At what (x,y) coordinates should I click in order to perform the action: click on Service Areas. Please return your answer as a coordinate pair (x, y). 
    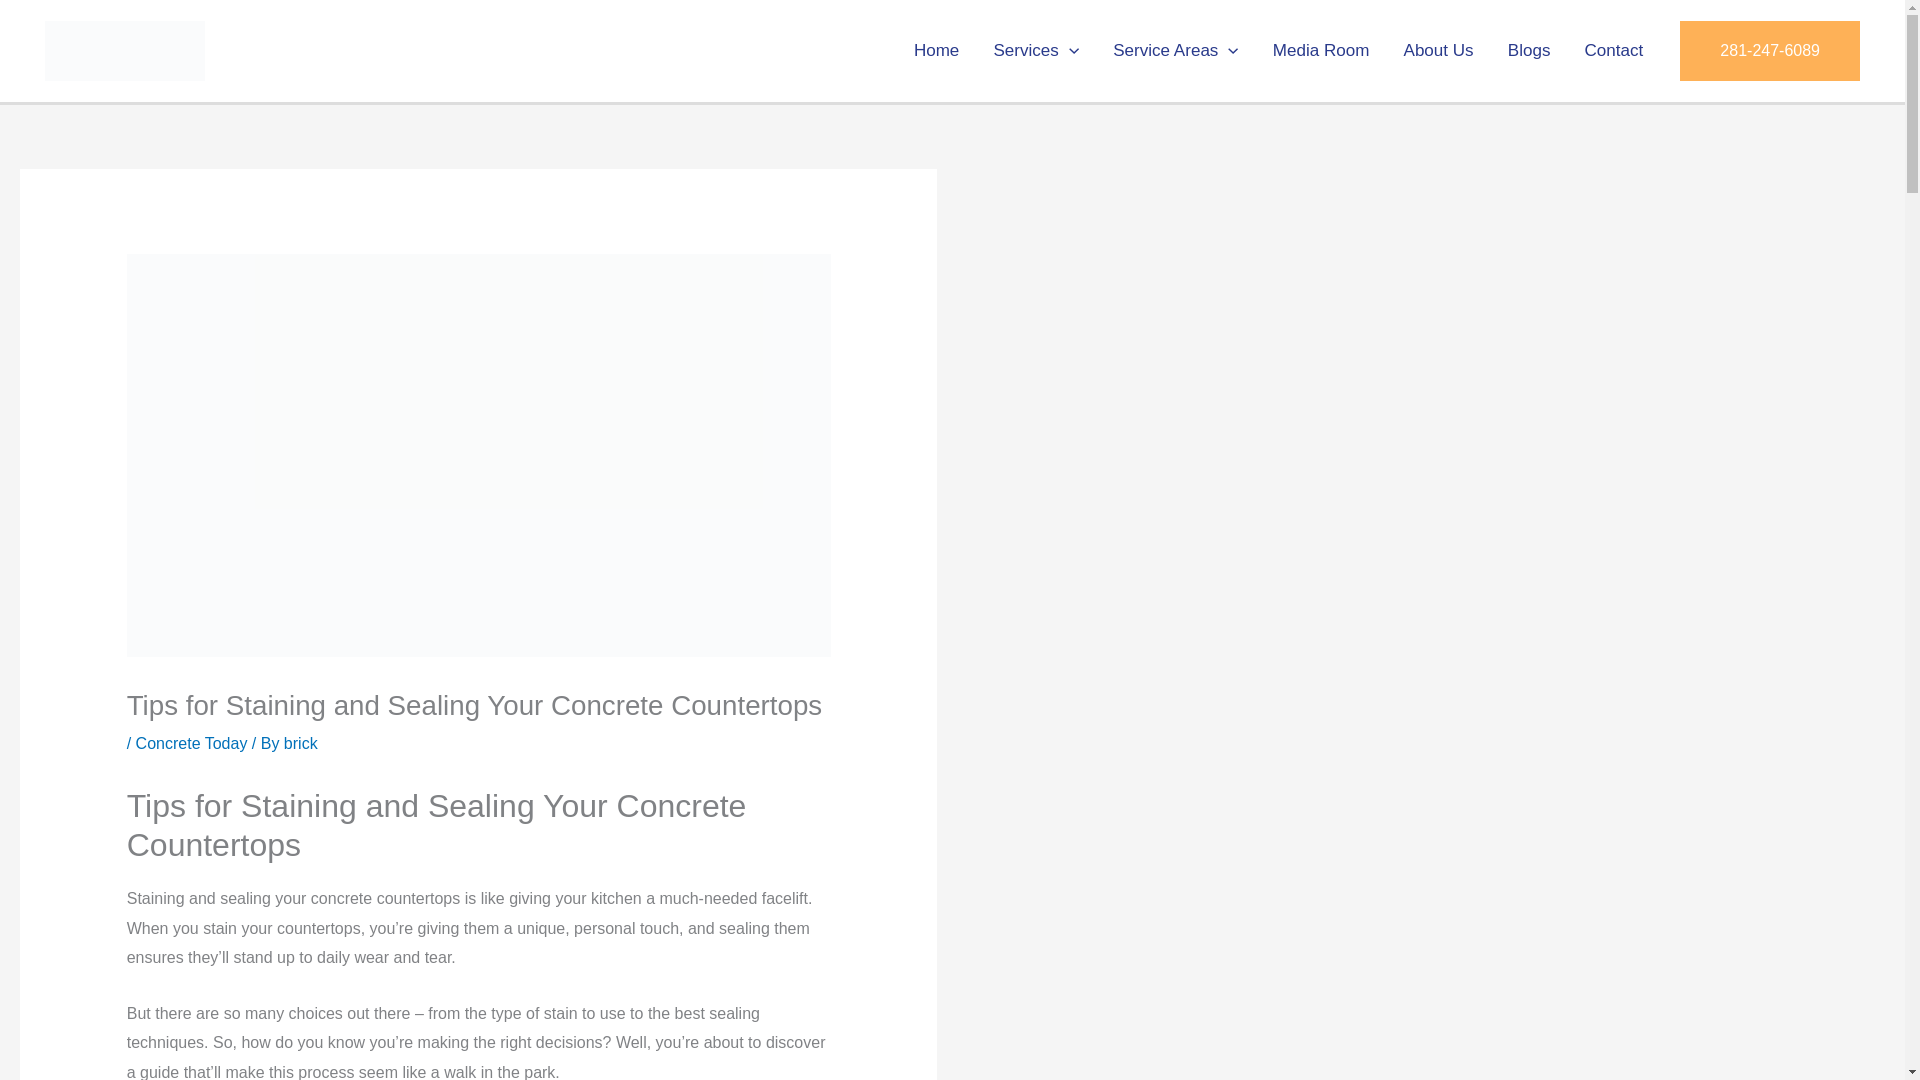
    Looking at the image, I should click on (1176, 50).